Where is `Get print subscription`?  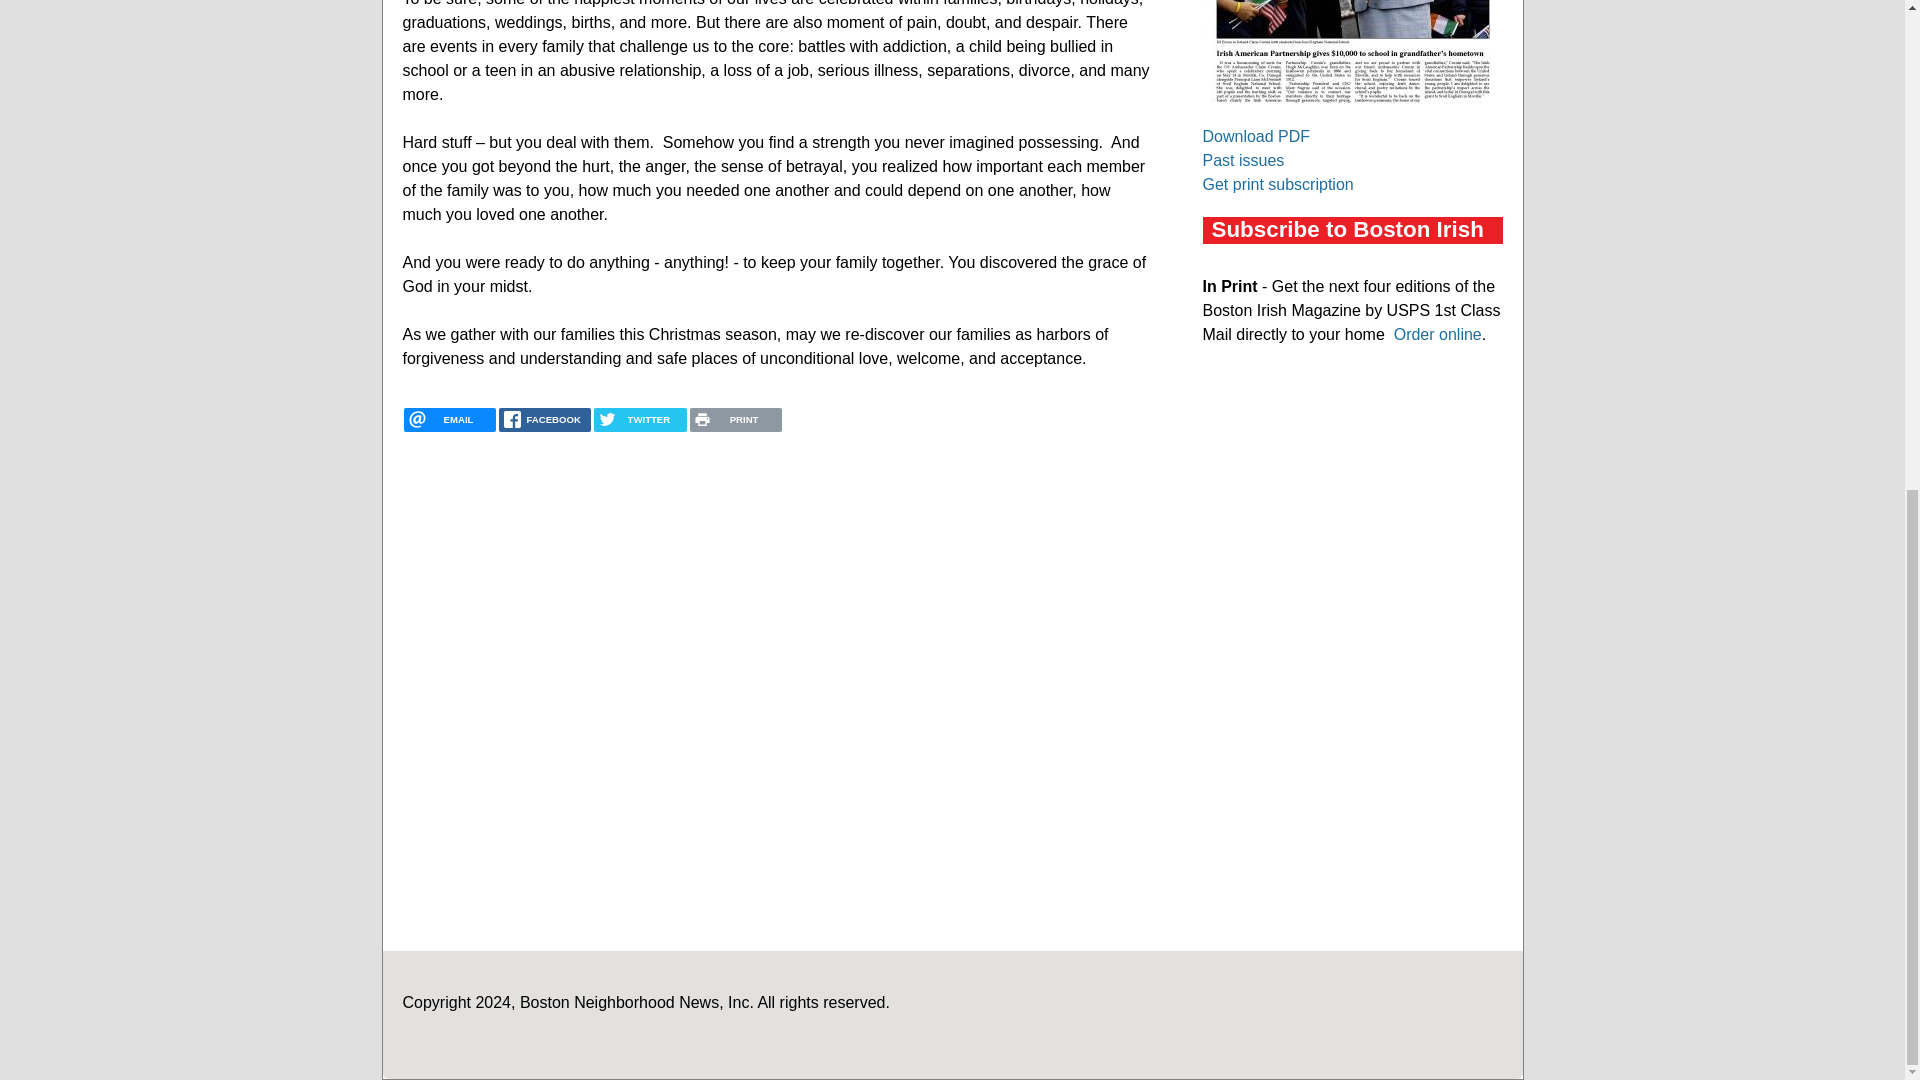
Get print subscription is located at coordinates (1277, 184).